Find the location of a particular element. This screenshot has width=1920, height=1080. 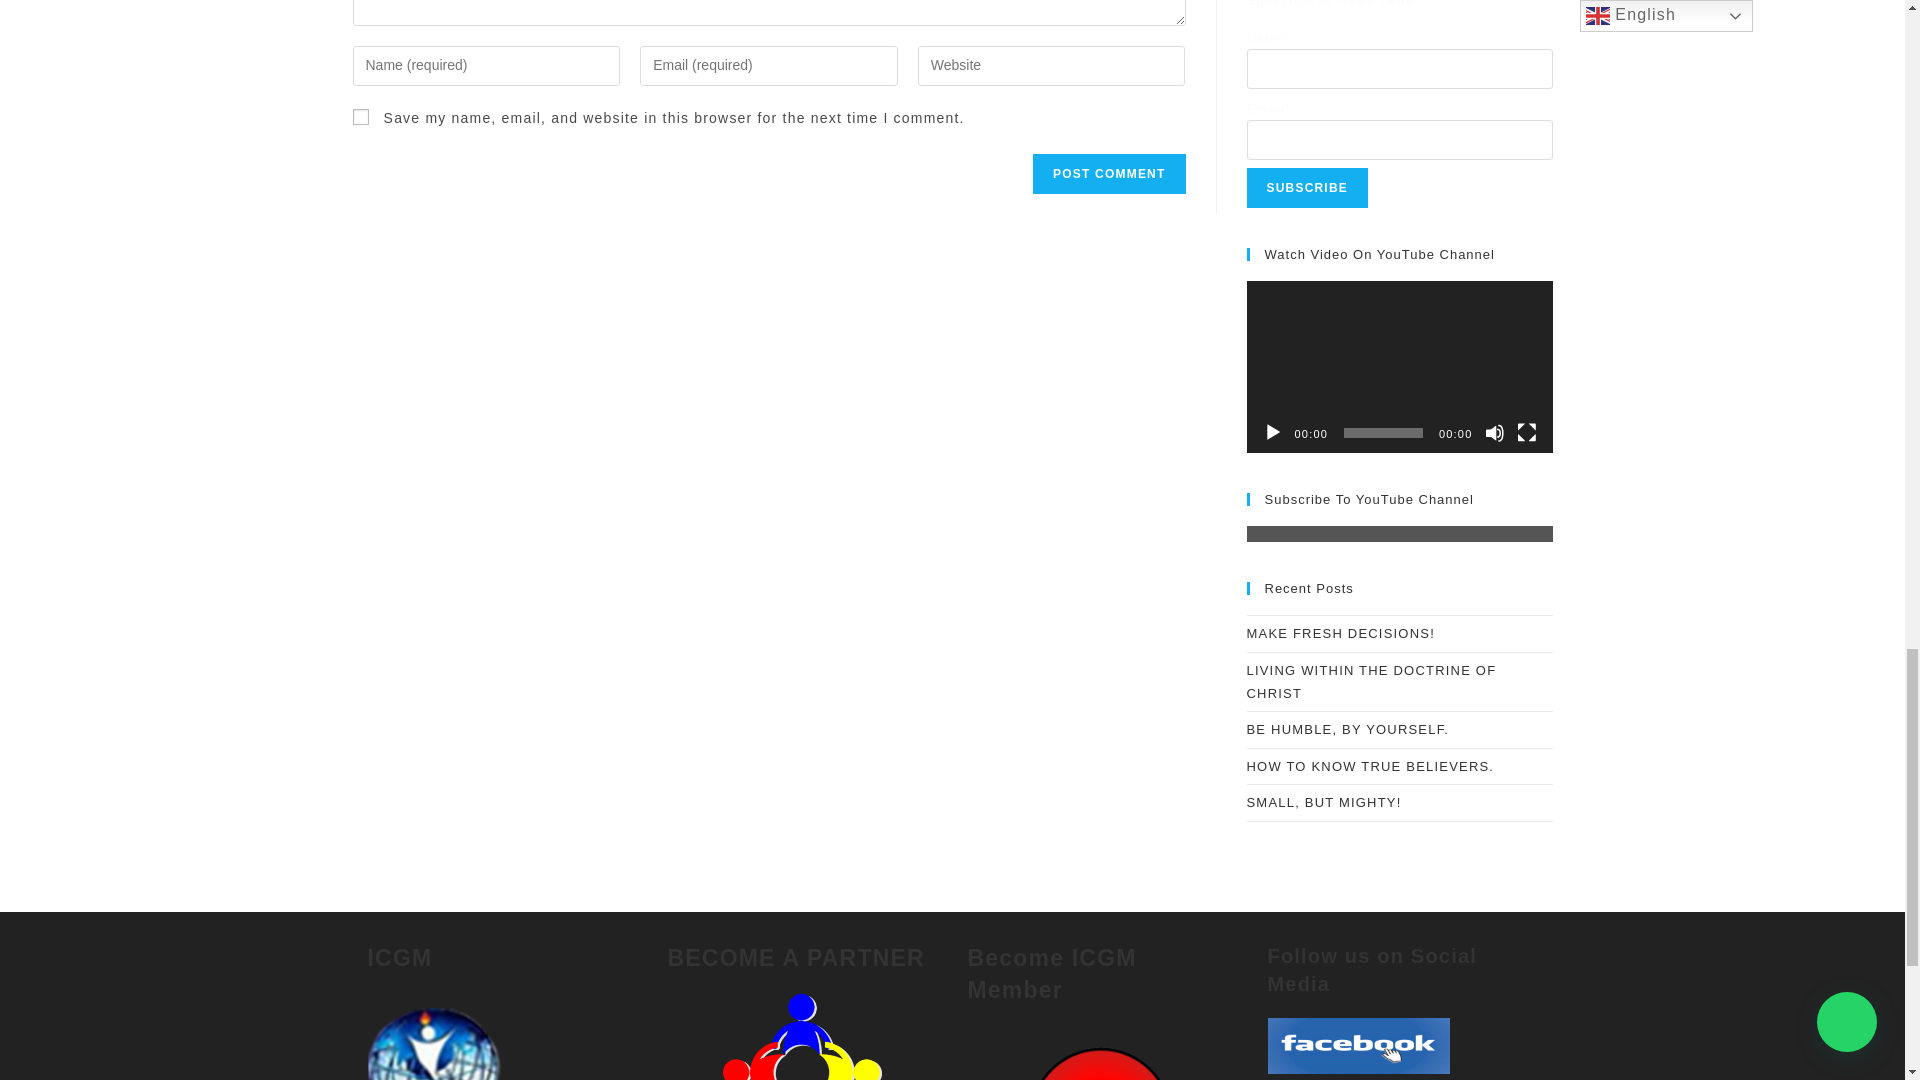

Subscribe is located at coordinates (1306, 188).